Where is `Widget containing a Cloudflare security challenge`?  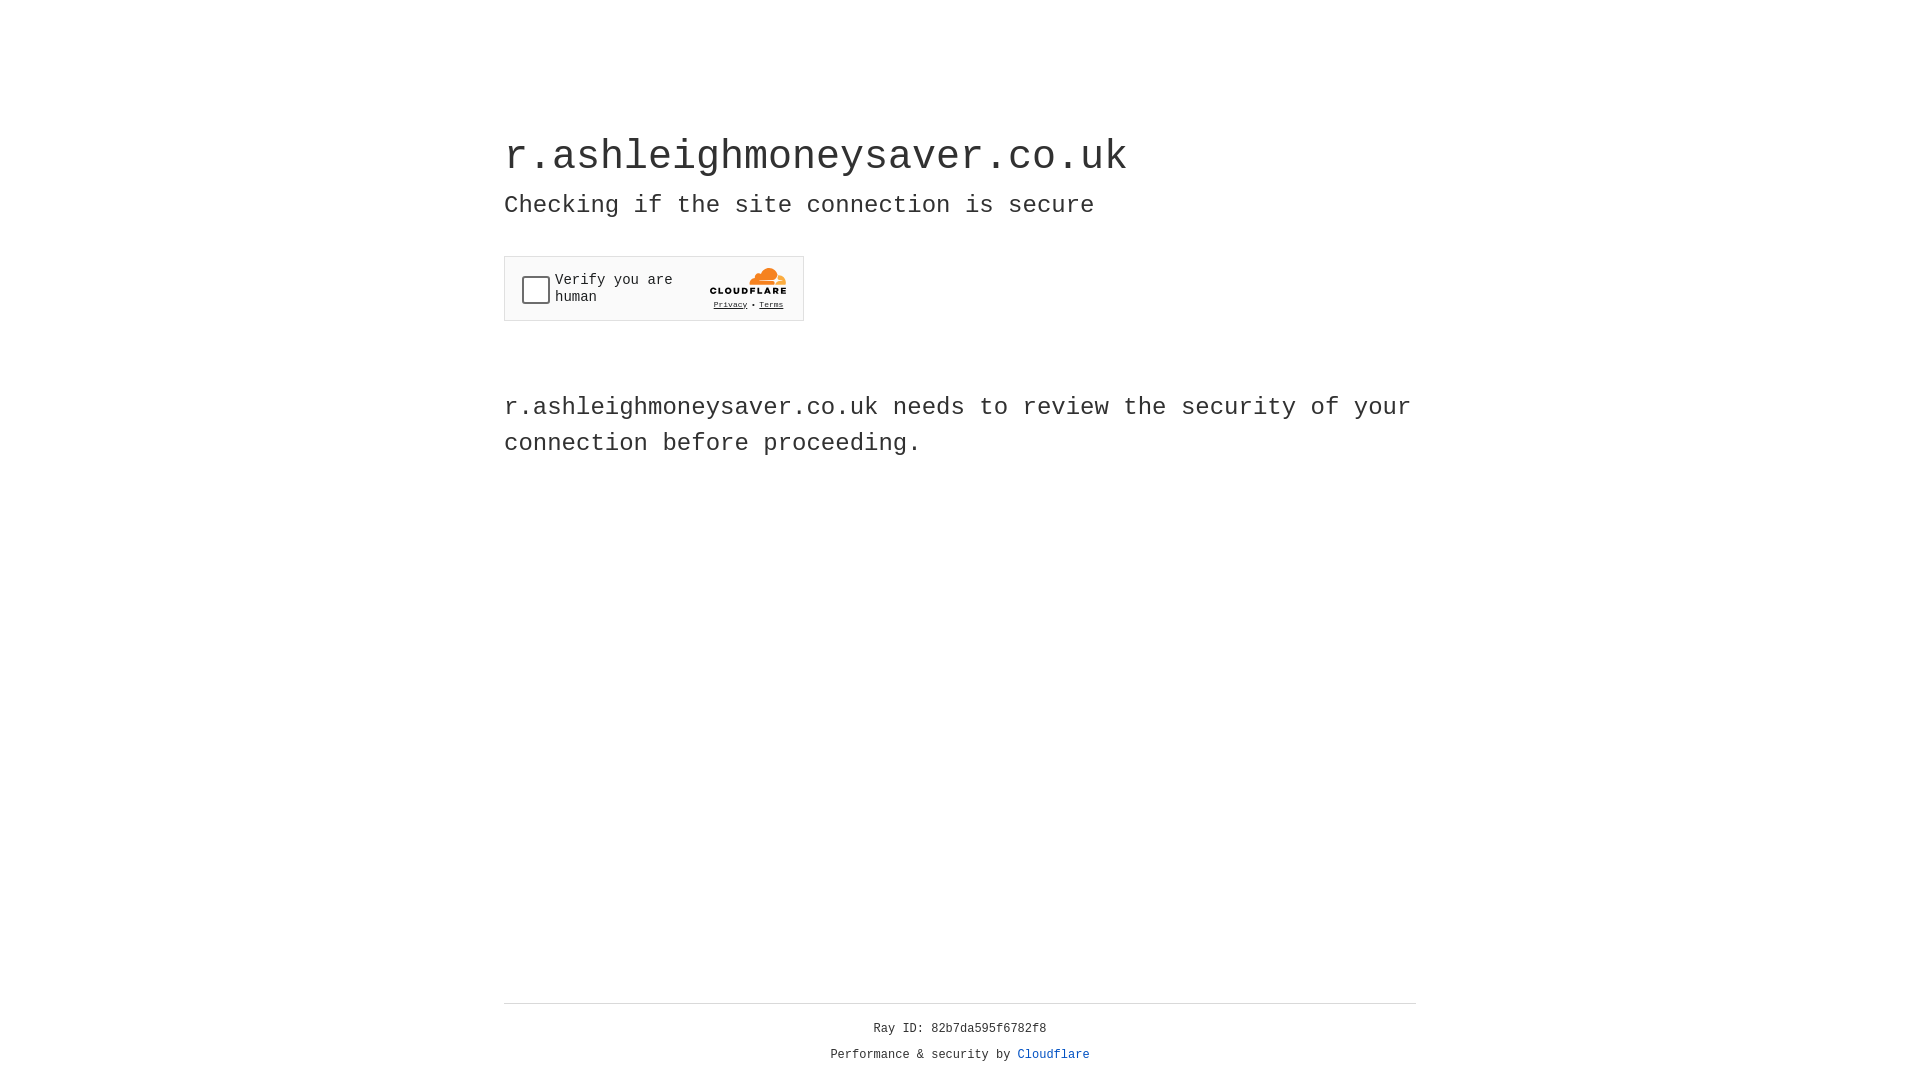 Widget containing a Cloudflare security challenge is located at coordinates (654, 288).